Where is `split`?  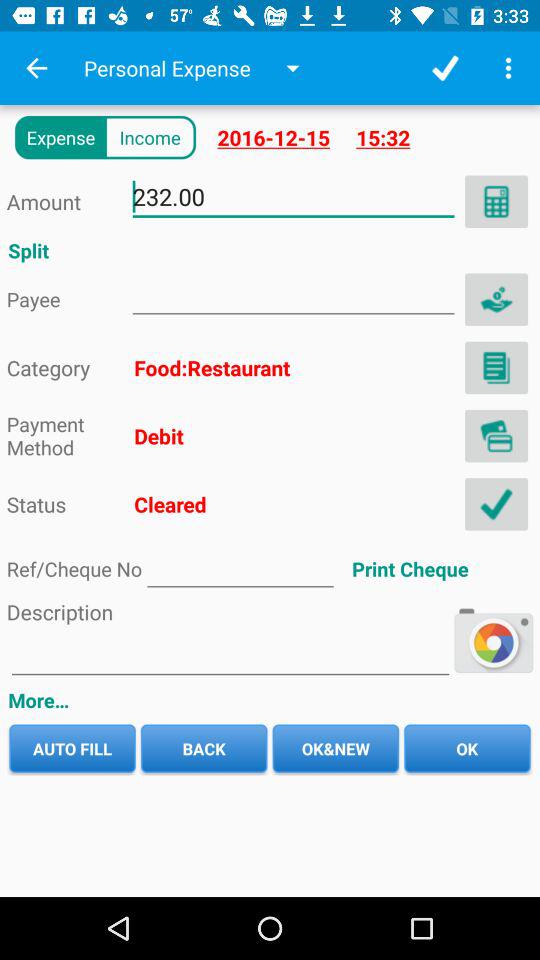
split is located at coordinates (496, 299).